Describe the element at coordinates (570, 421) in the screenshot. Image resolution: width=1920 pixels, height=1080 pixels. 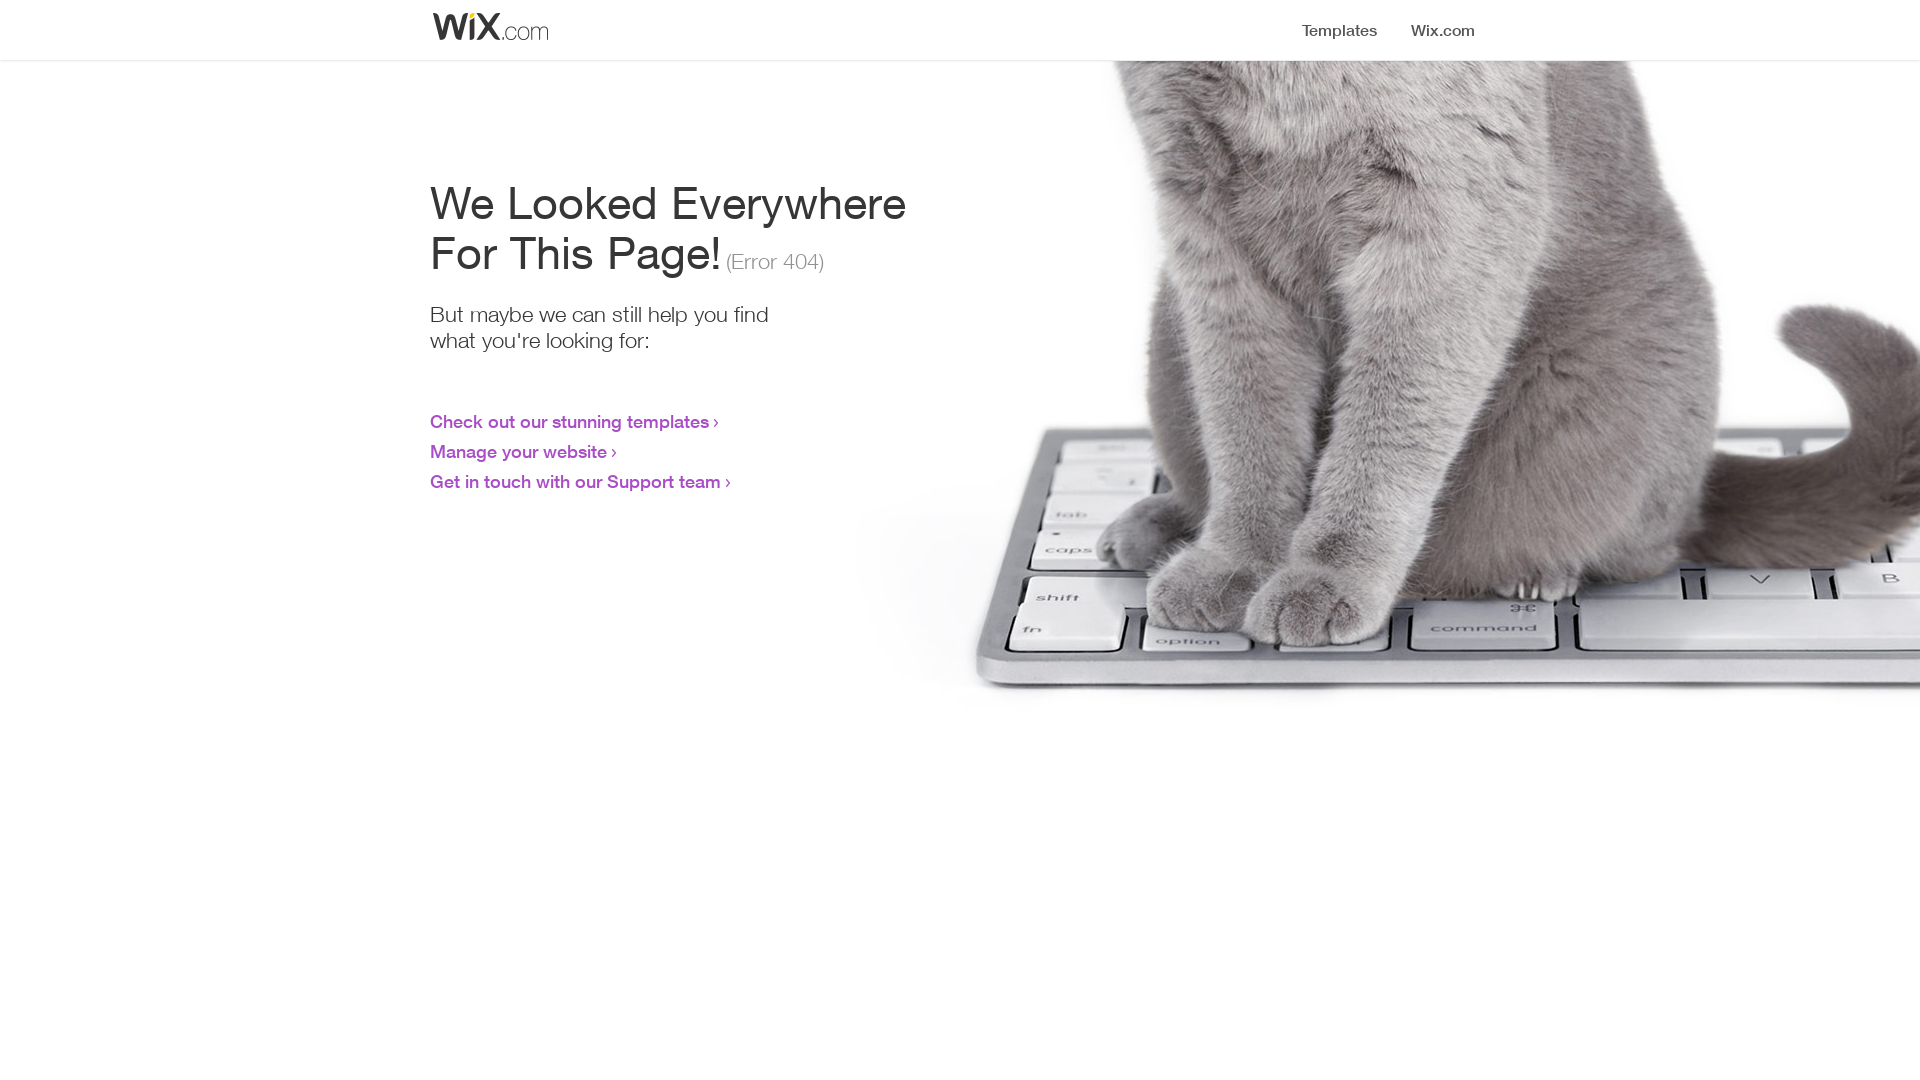
I see `Check out our stunning templates` at that location.